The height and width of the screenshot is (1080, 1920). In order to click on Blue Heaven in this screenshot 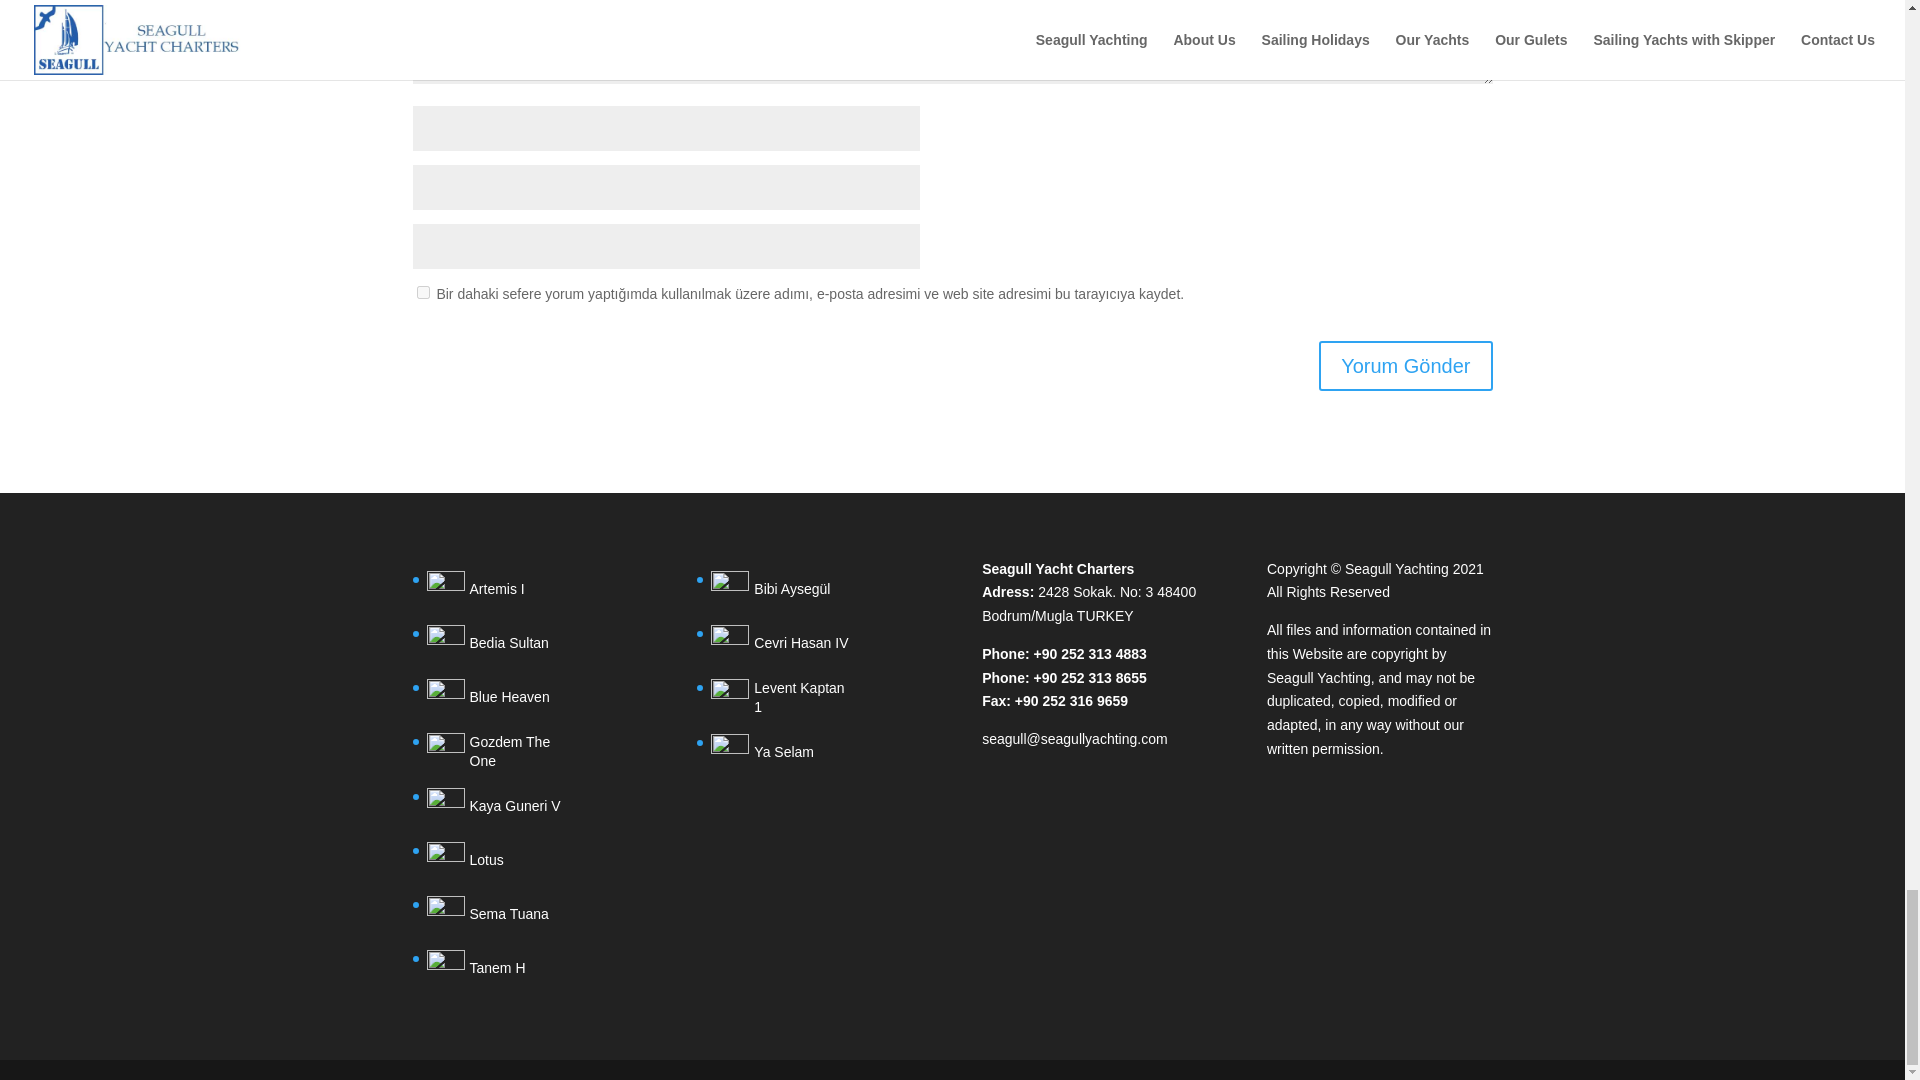, I will do `click(502, 698)`.